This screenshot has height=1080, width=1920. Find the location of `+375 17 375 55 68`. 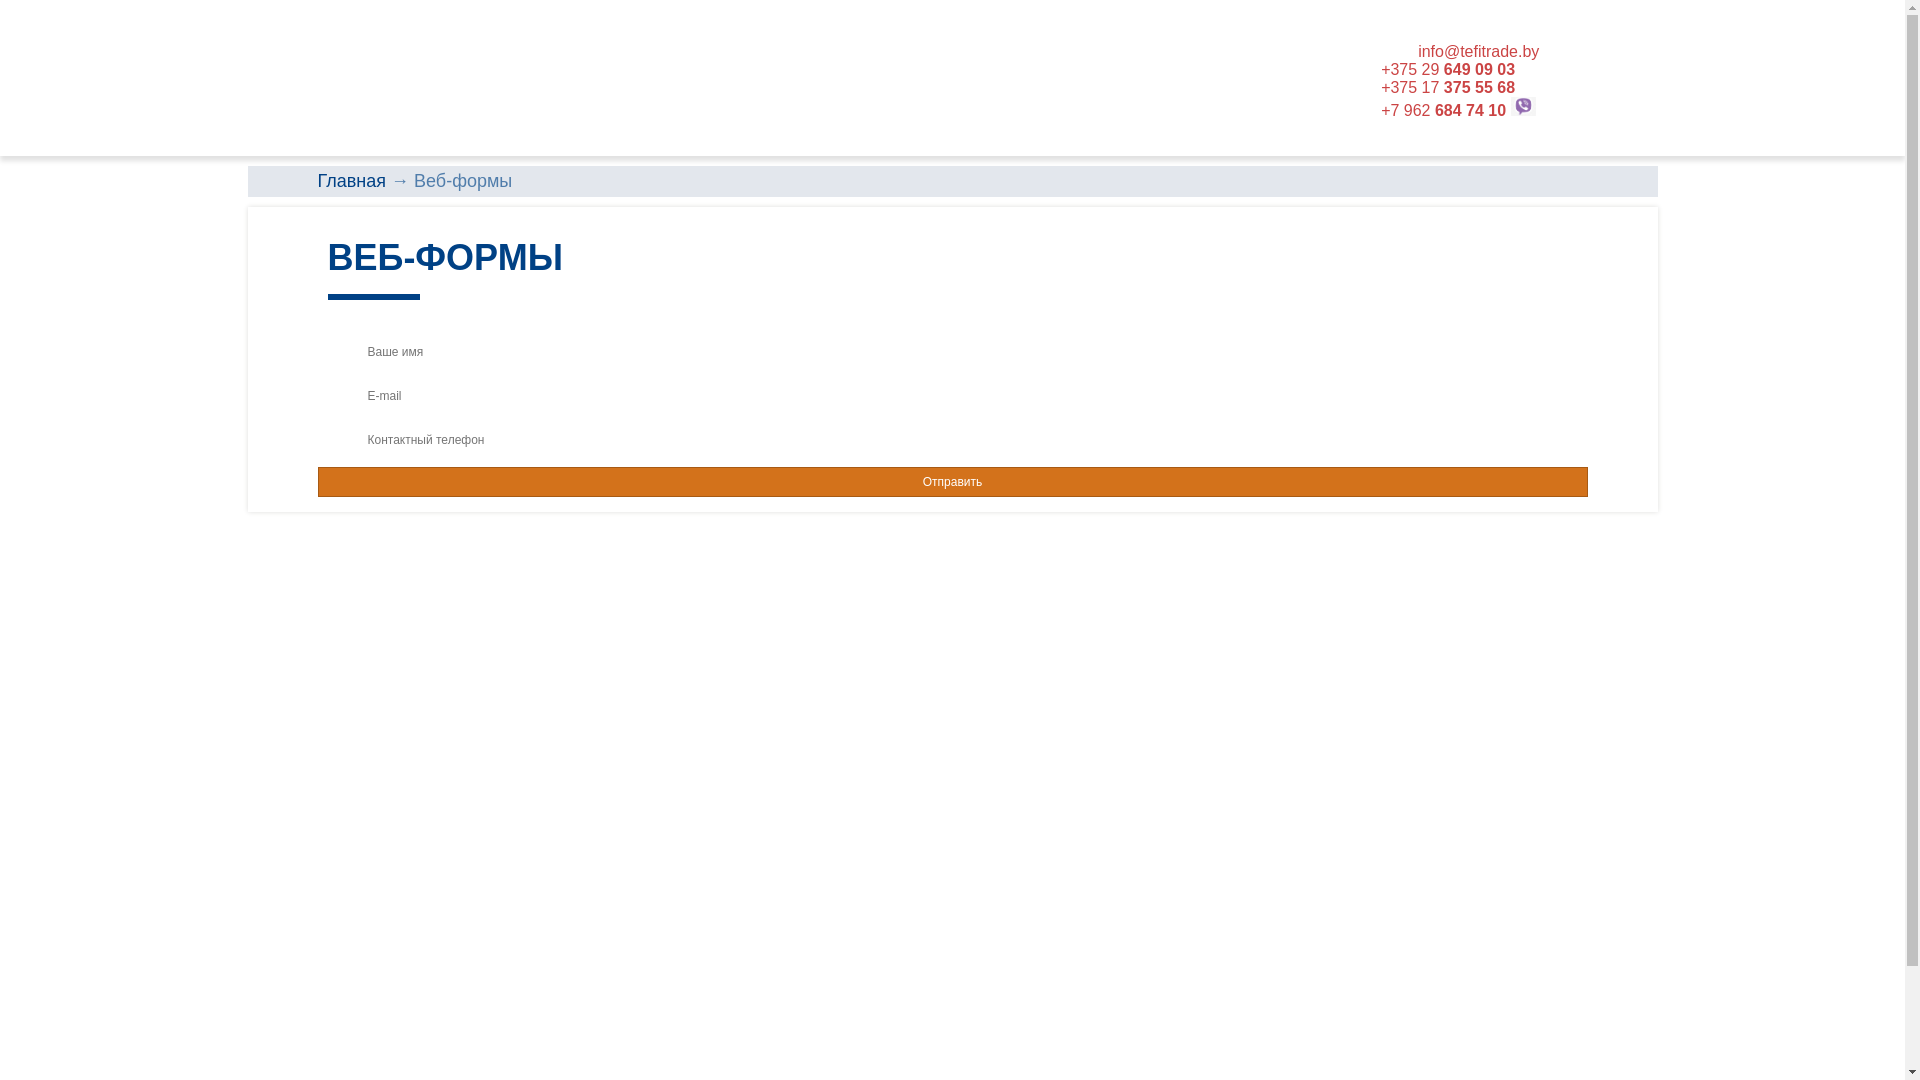

+375 17 375 55 68 is located at coordinates (1448, 88).